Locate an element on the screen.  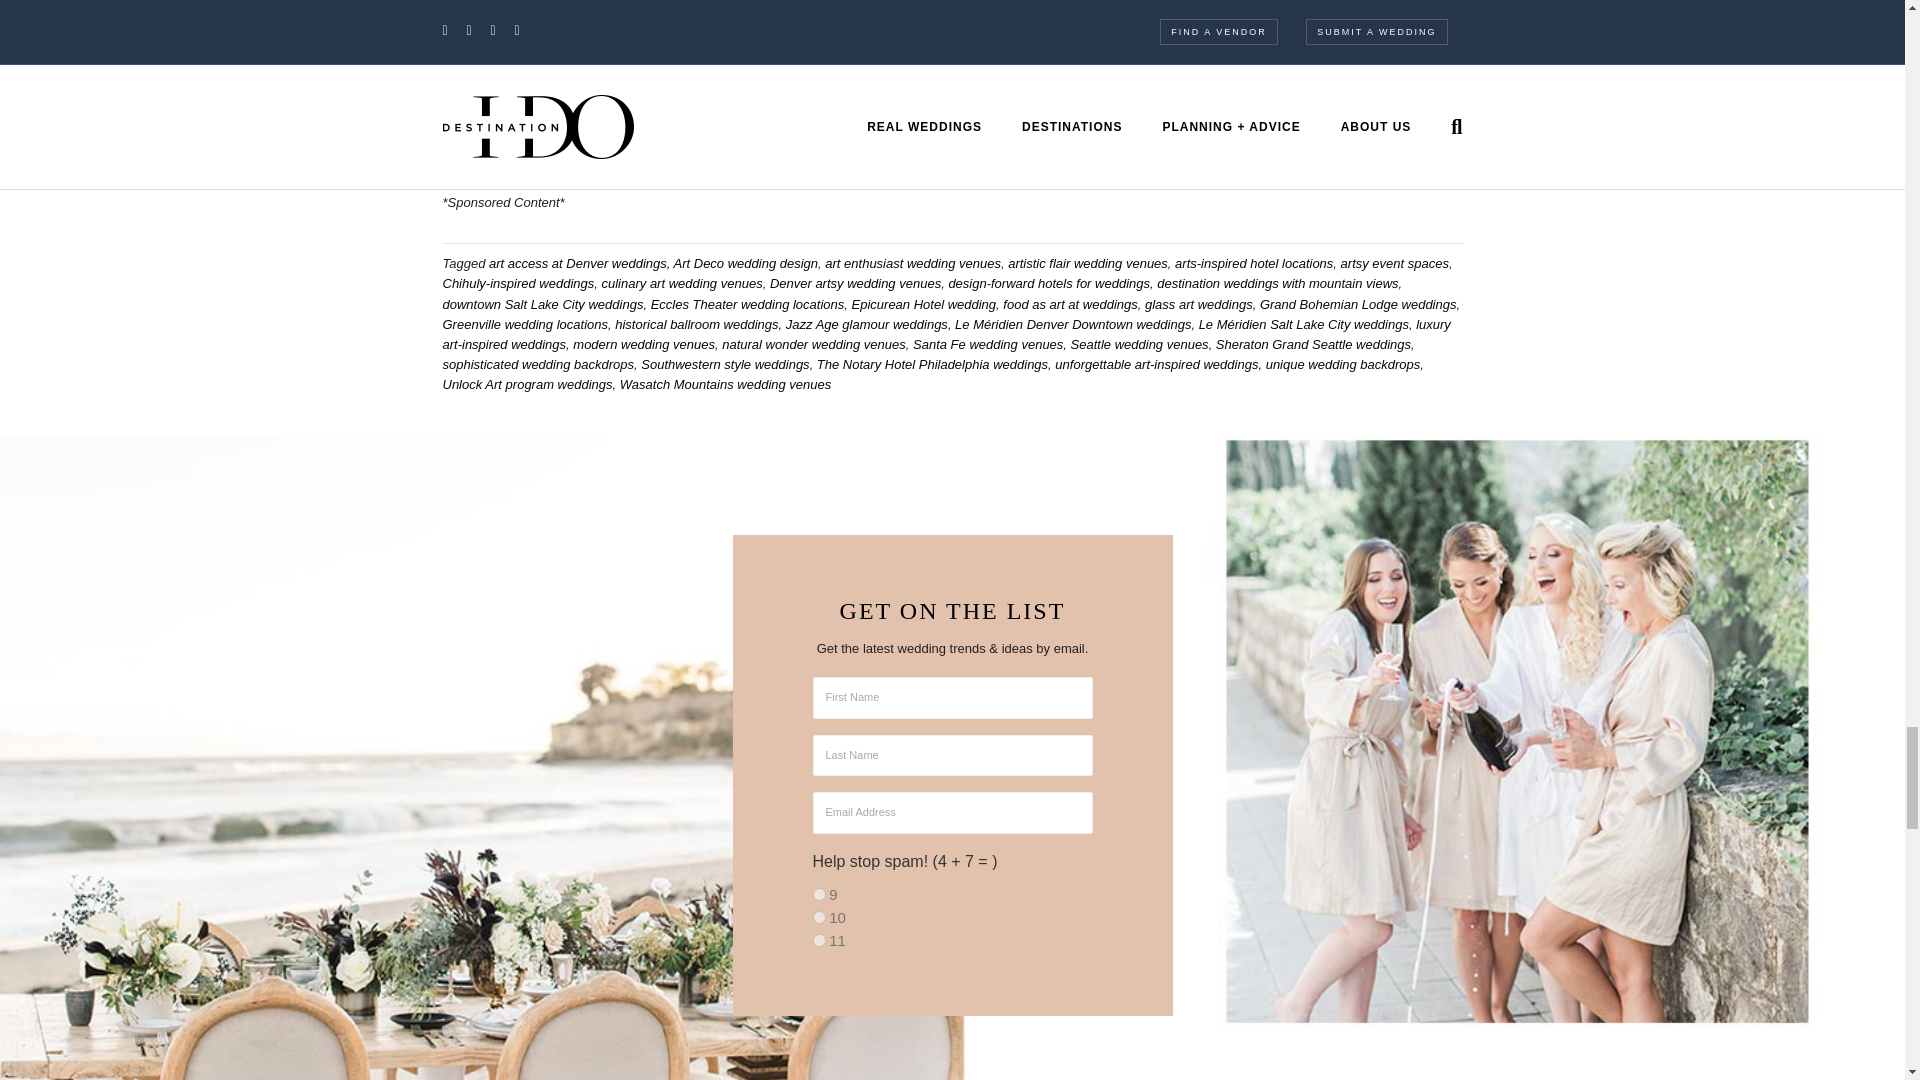
artistic flair wedding venues is located at coordinates (1088, 263).